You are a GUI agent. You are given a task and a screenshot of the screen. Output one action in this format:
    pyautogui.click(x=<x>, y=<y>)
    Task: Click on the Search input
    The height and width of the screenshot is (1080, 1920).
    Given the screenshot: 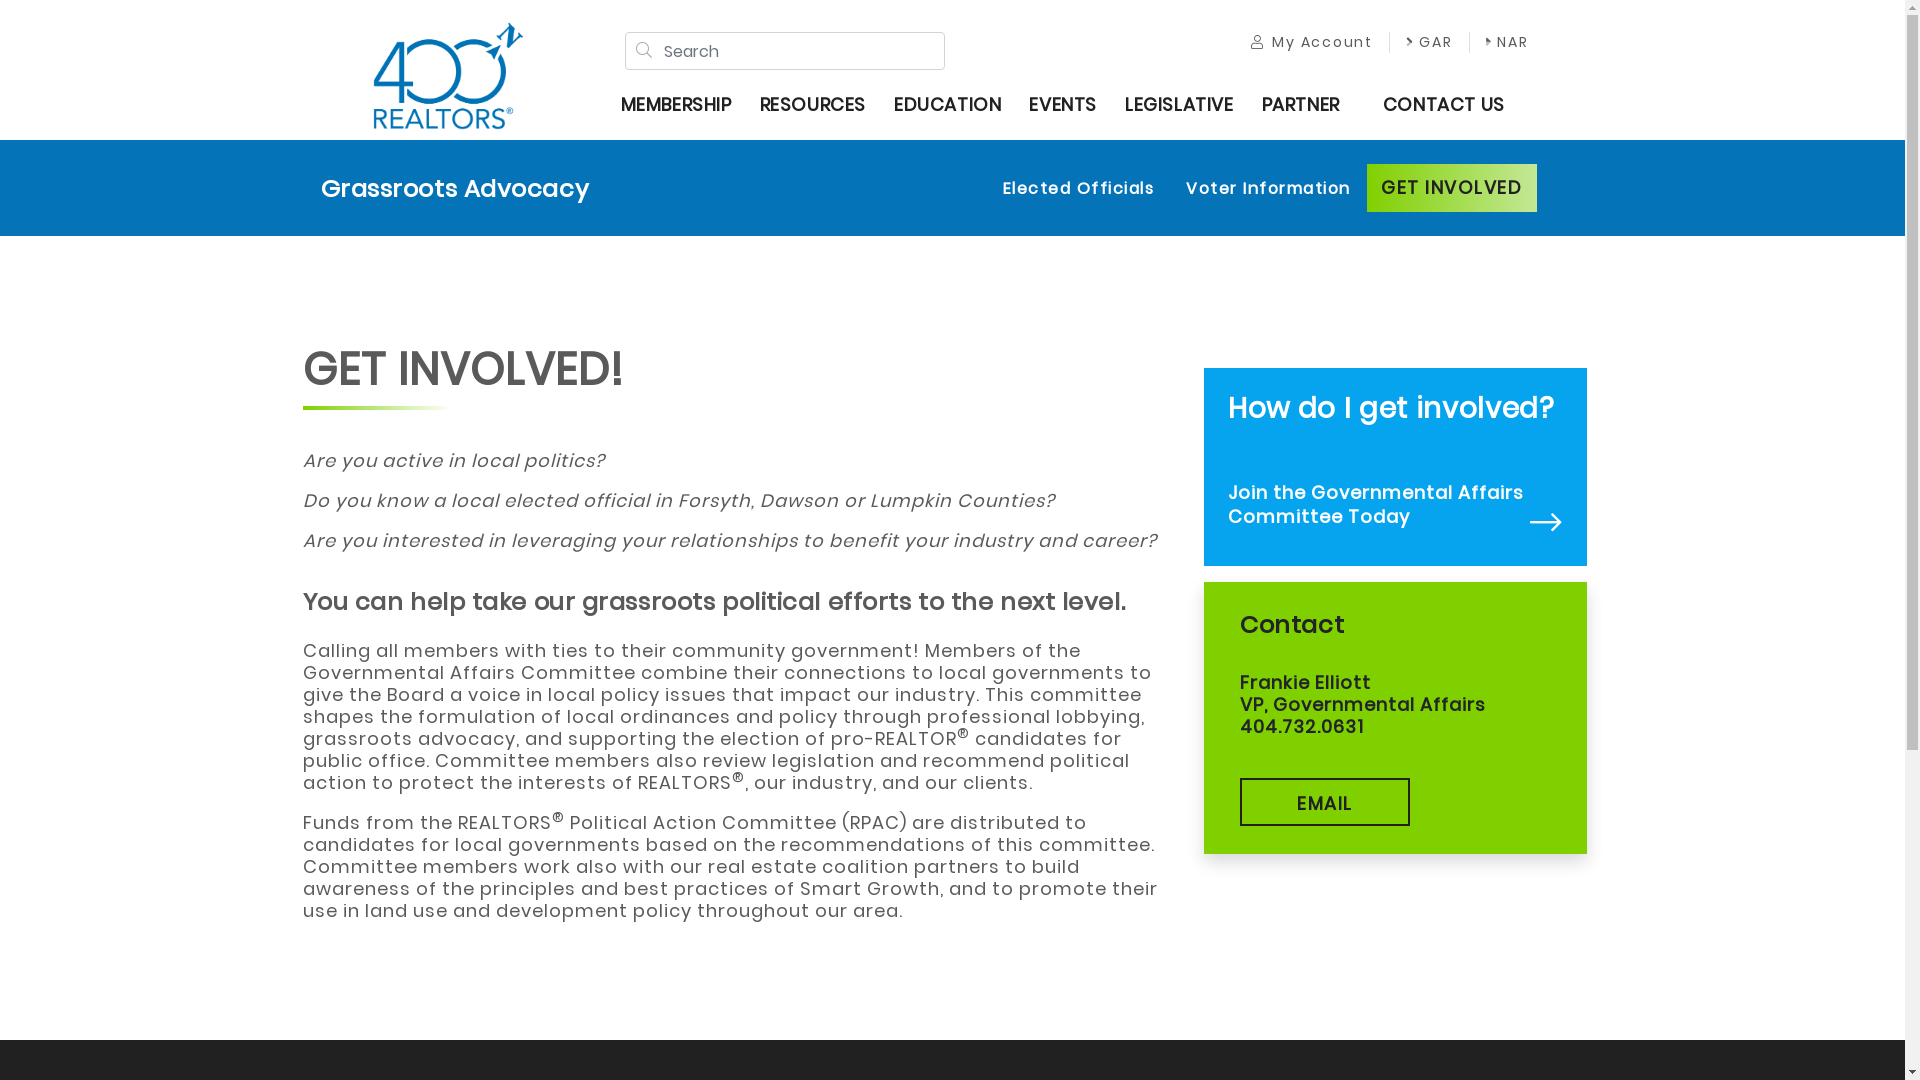 What is the action you would take?
    pyautogui.click(x=784, y=51)
    